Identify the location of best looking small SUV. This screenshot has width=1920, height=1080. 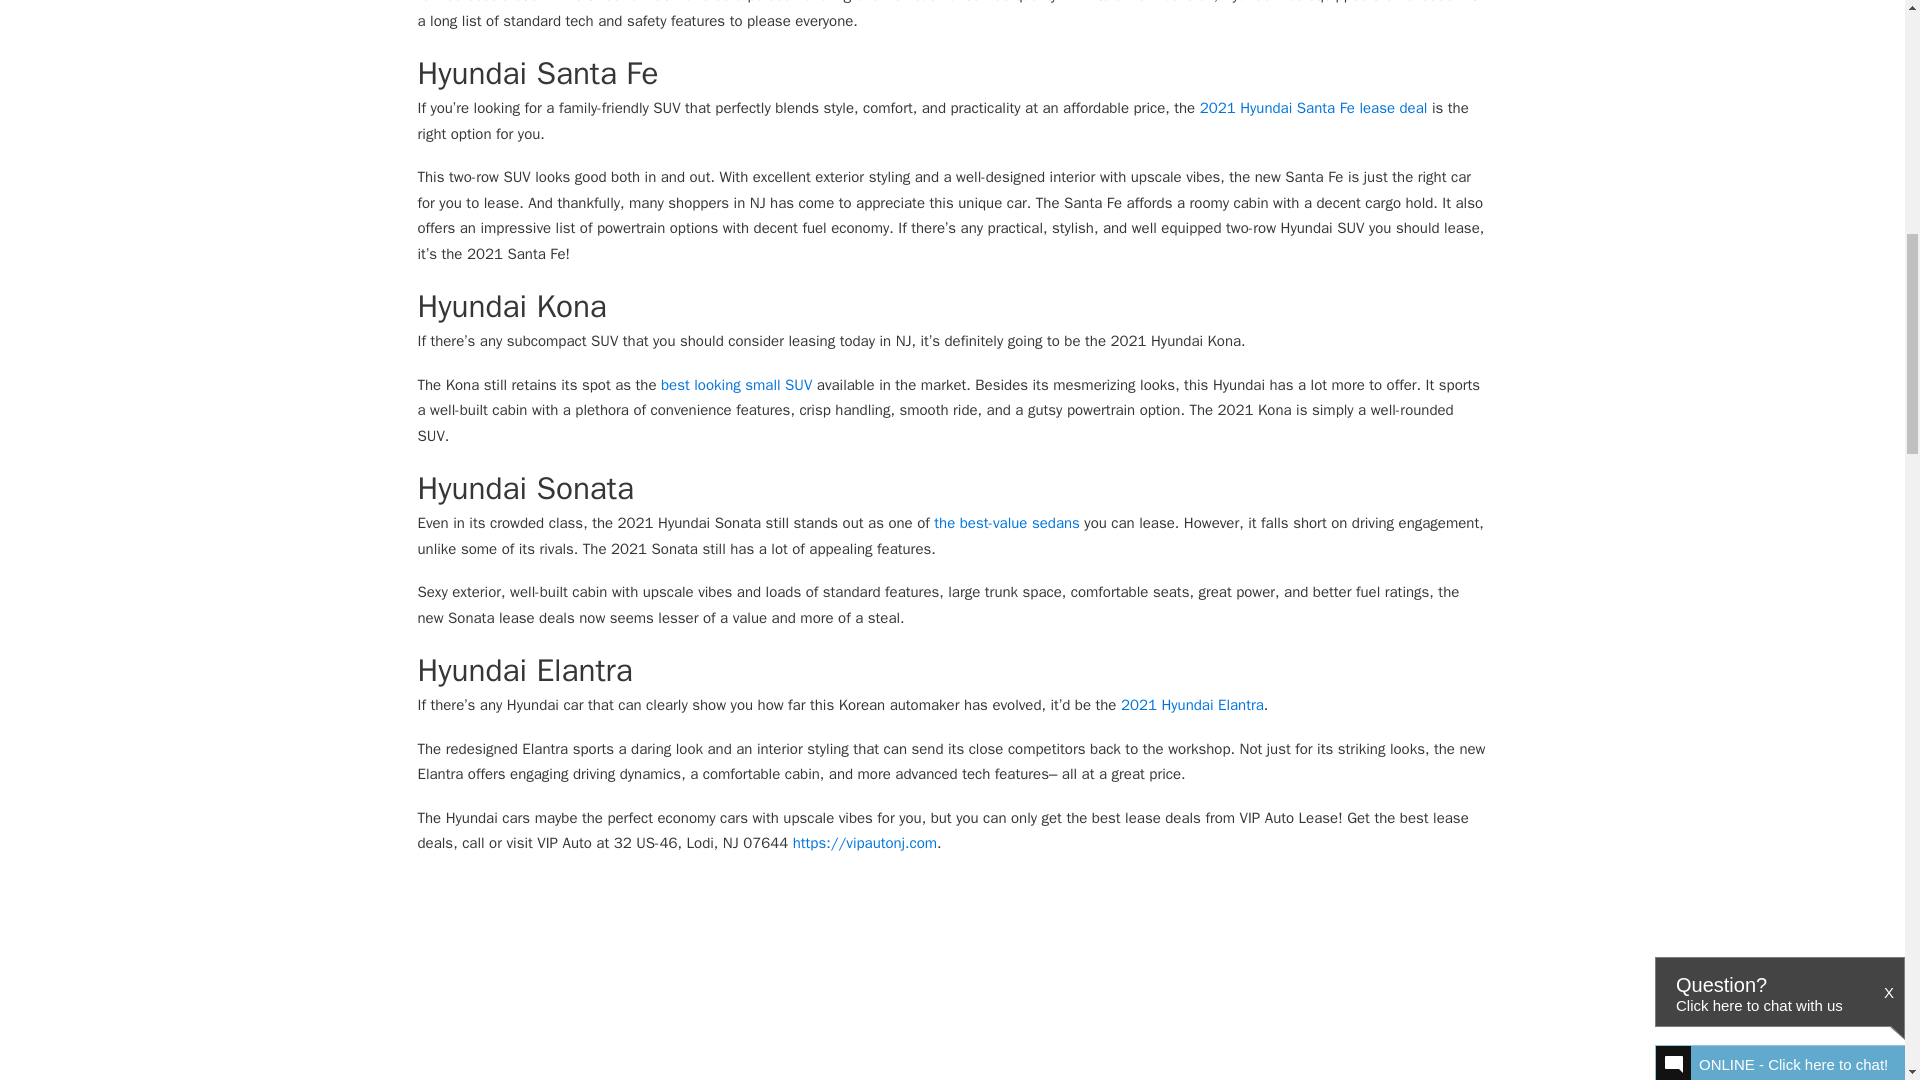
(736, 384).